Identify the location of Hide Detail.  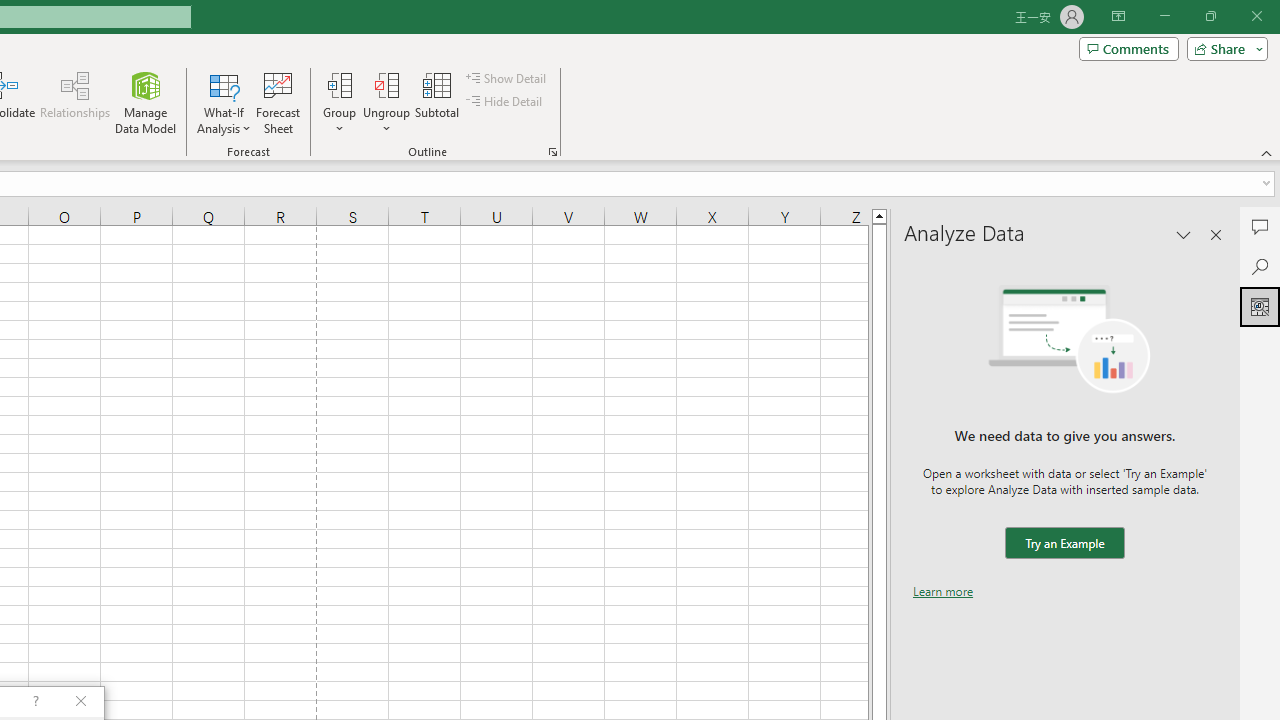
(506, 102).